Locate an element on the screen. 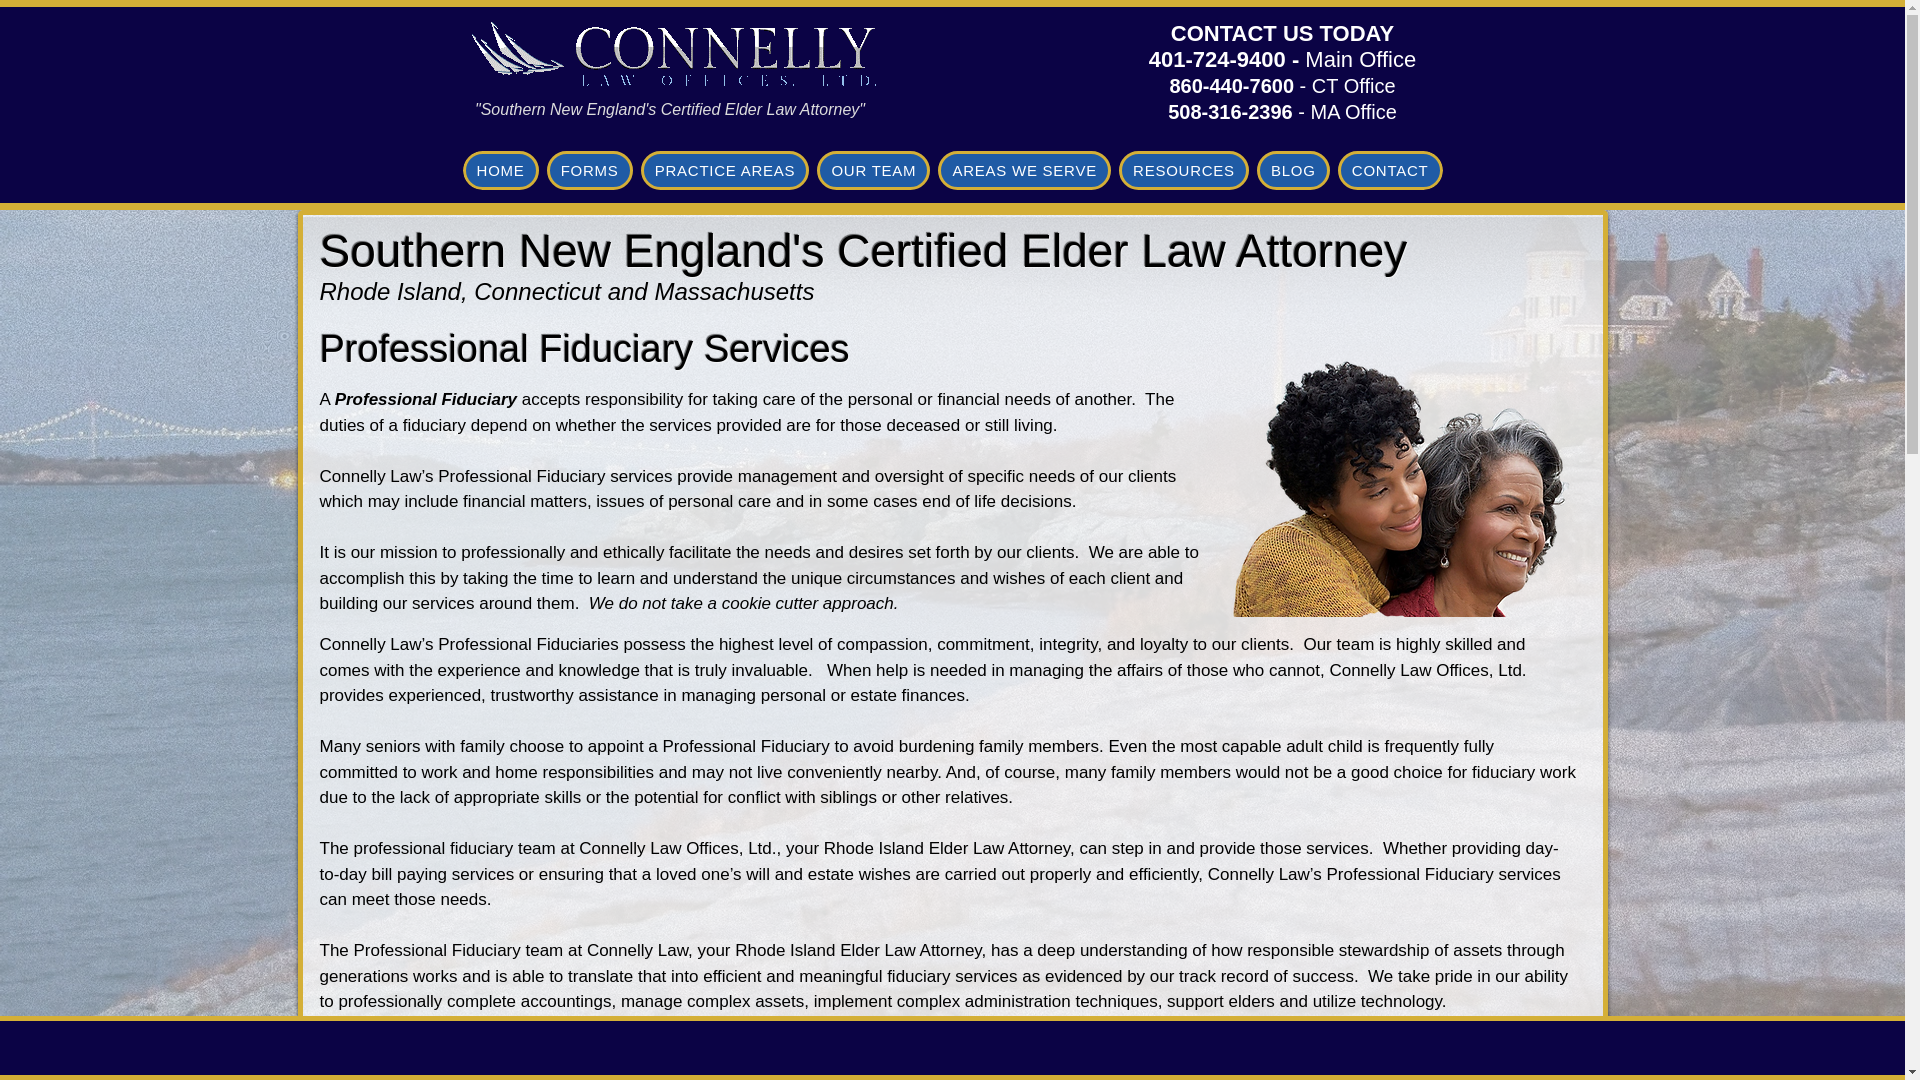 The image size is (1920, 1080). BLOG is located at coordinates (1294, 170).